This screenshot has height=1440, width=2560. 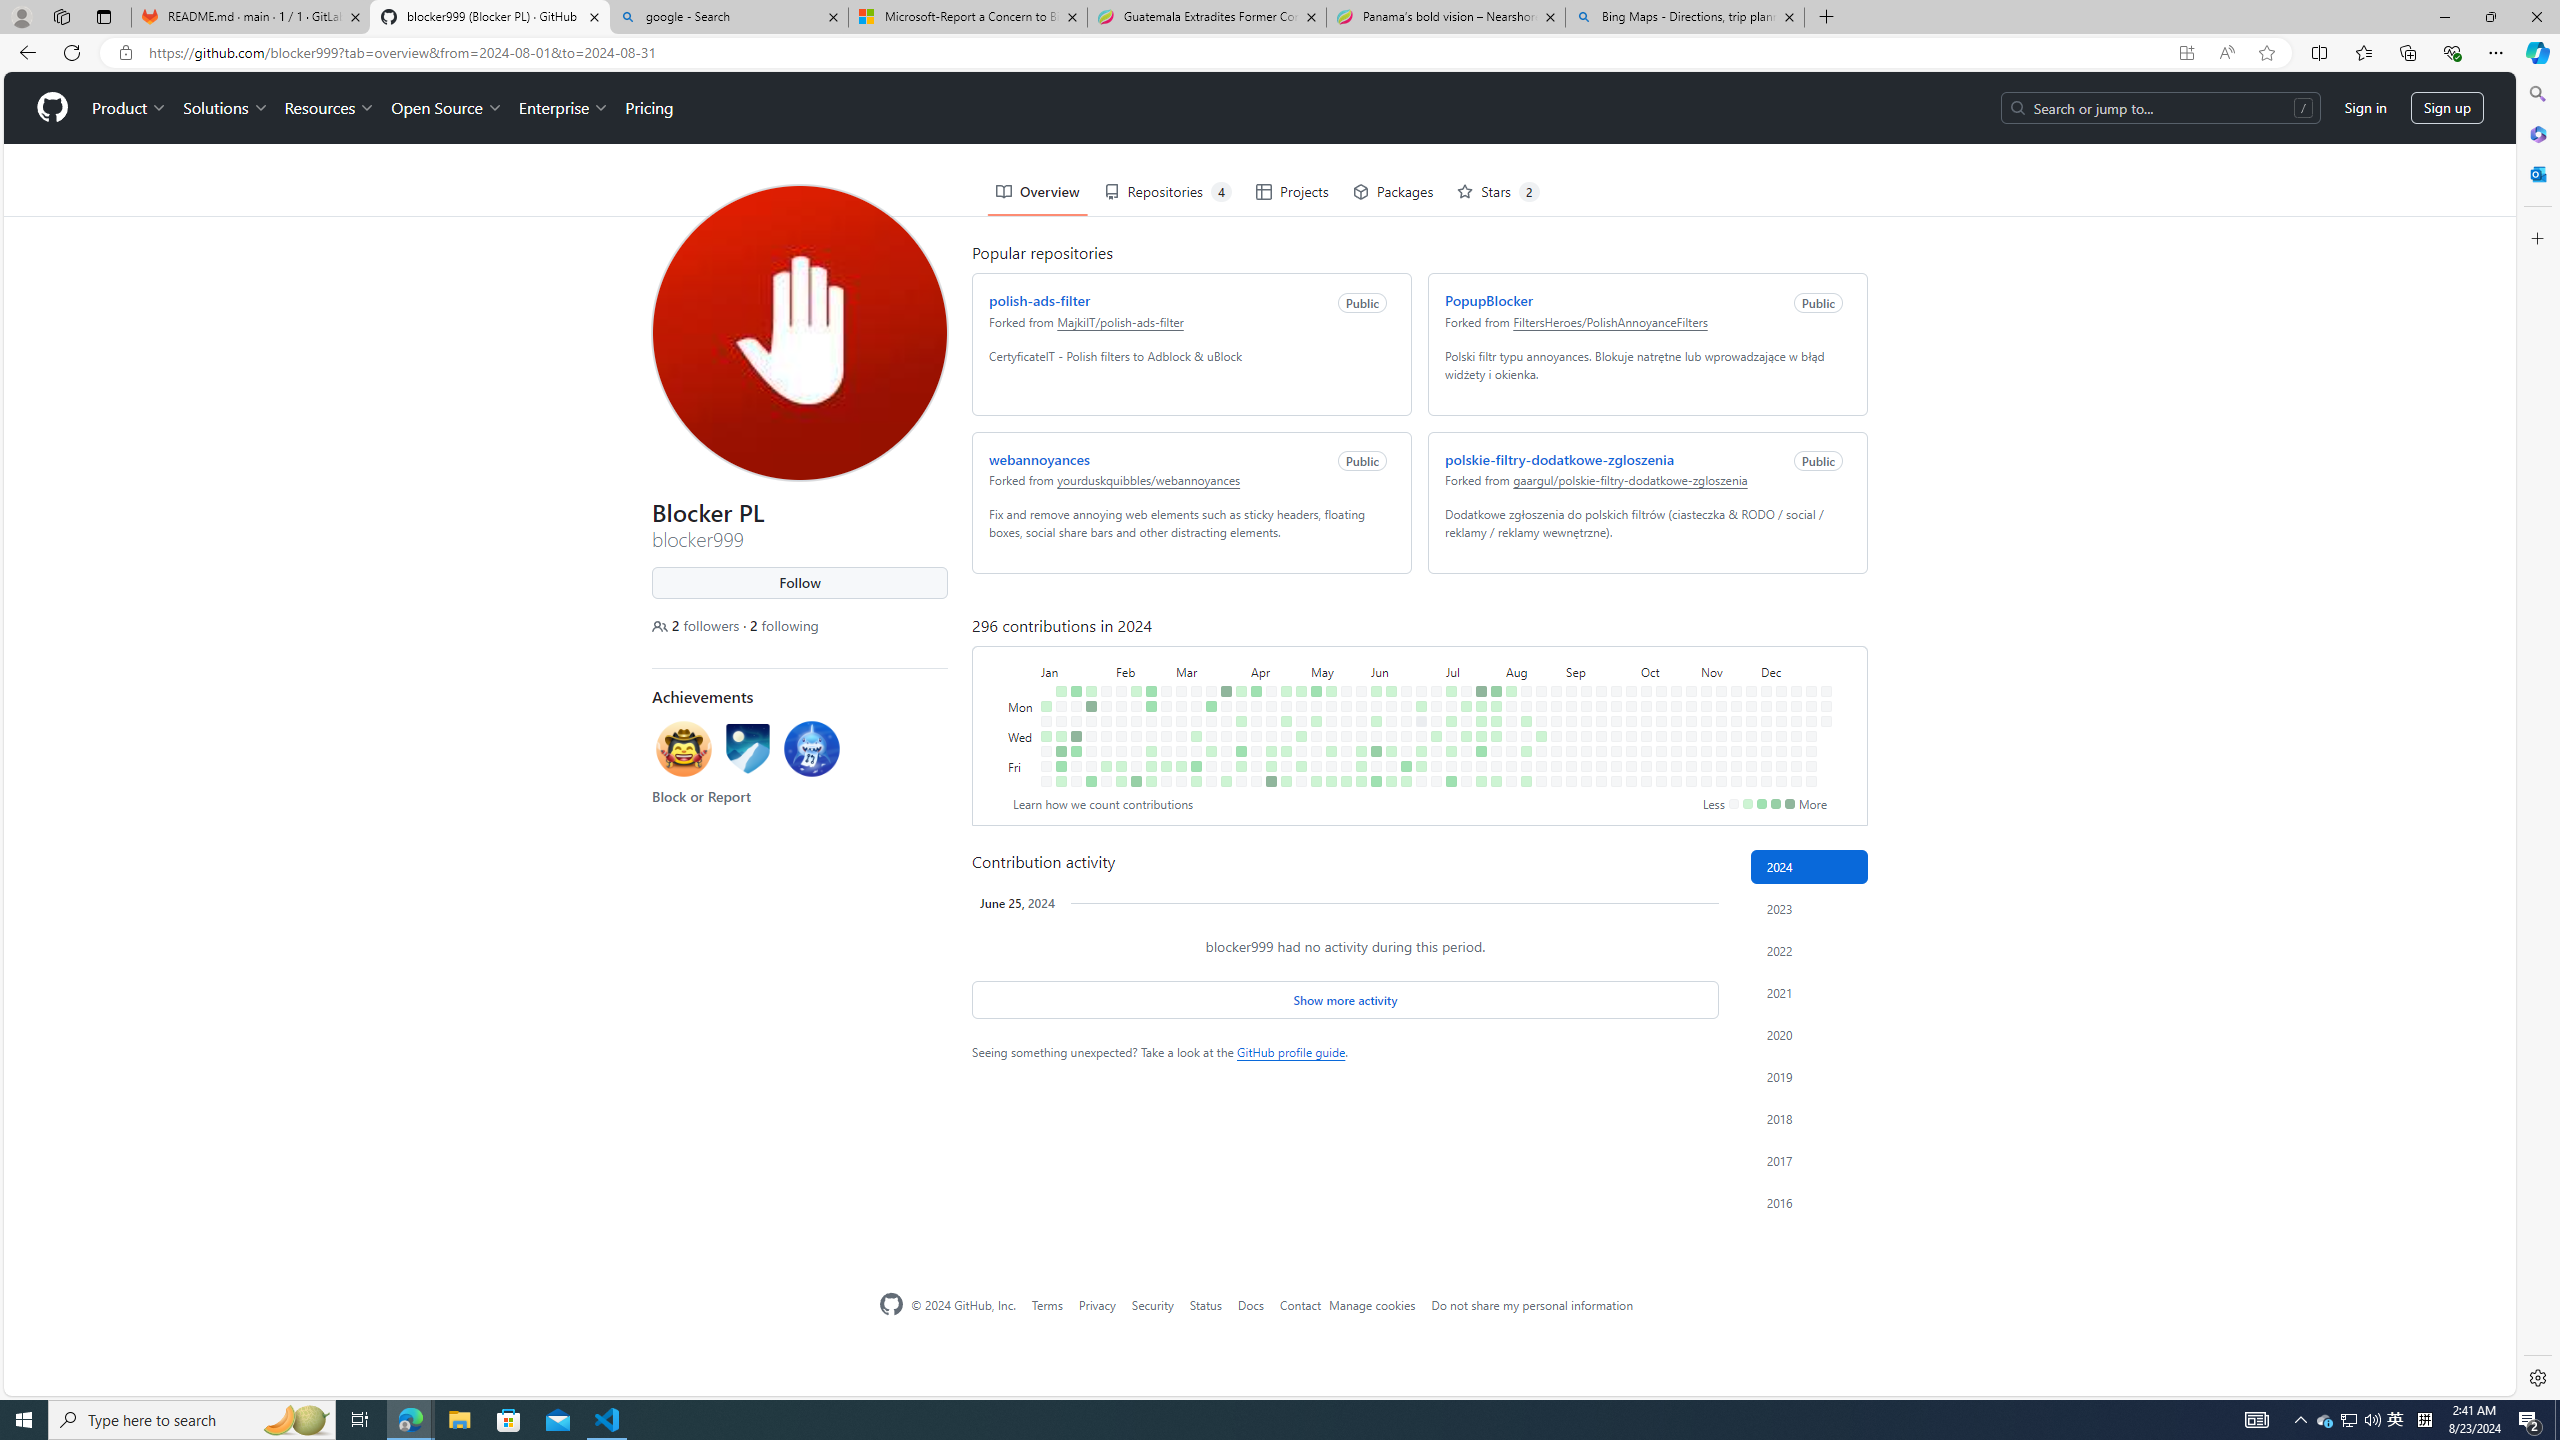 I want to click on October, so click(x=1664, y=598).